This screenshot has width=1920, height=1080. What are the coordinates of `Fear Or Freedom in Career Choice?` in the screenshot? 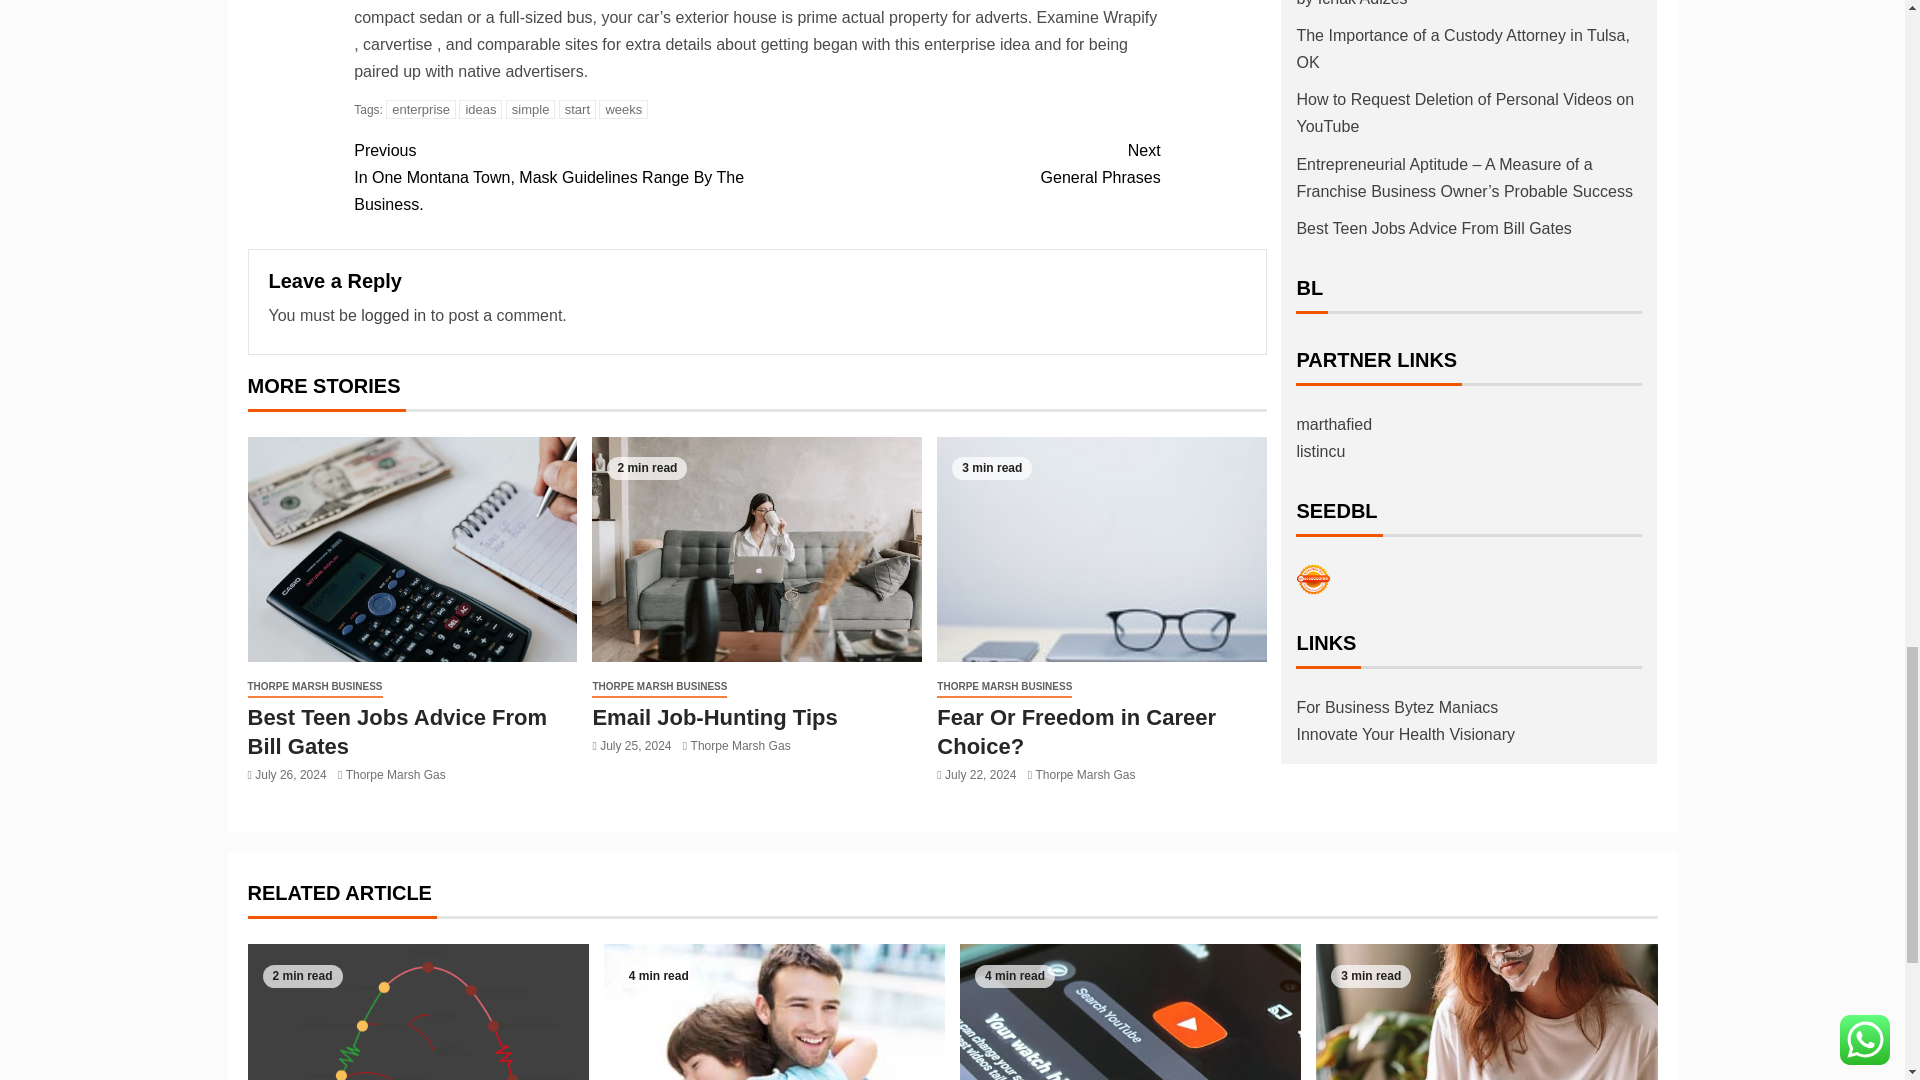 It's located at (1102, 550).